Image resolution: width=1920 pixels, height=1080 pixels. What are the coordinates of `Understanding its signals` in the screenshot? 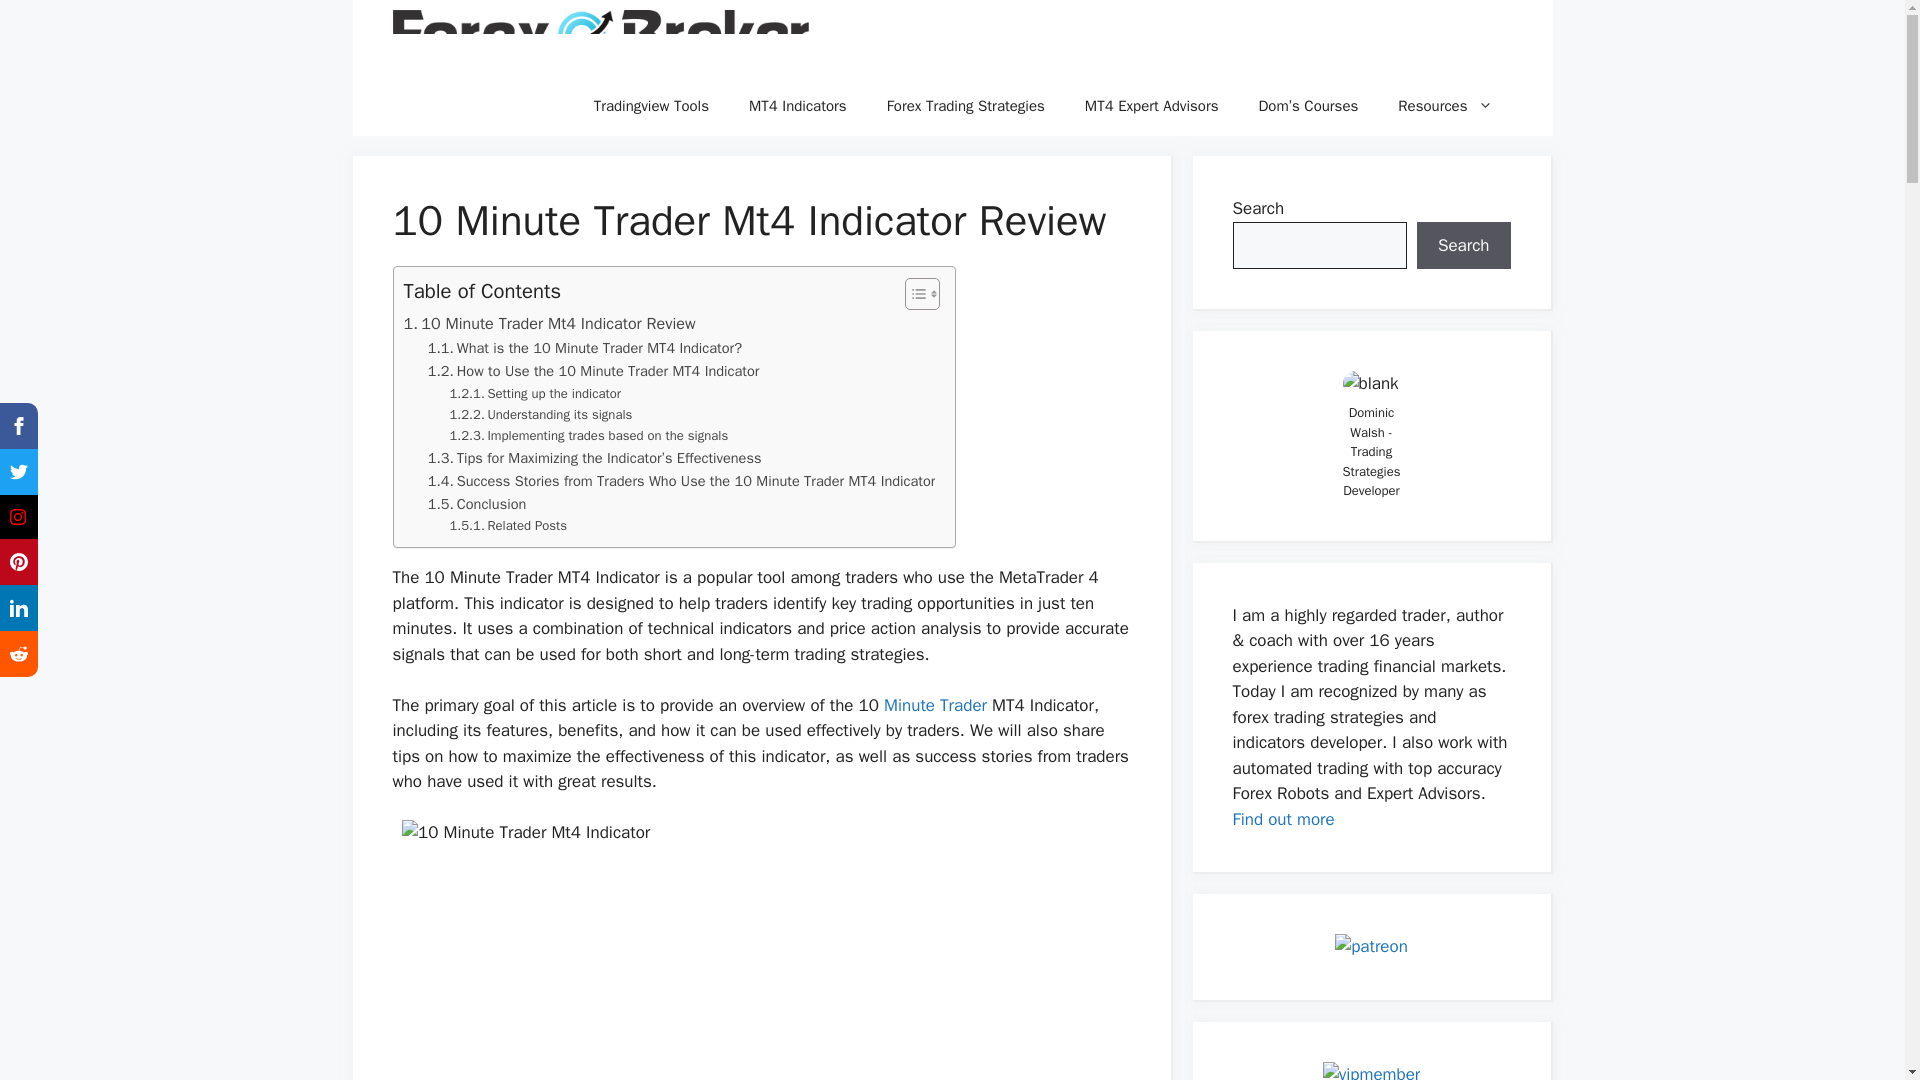 It's located at (541, 415).